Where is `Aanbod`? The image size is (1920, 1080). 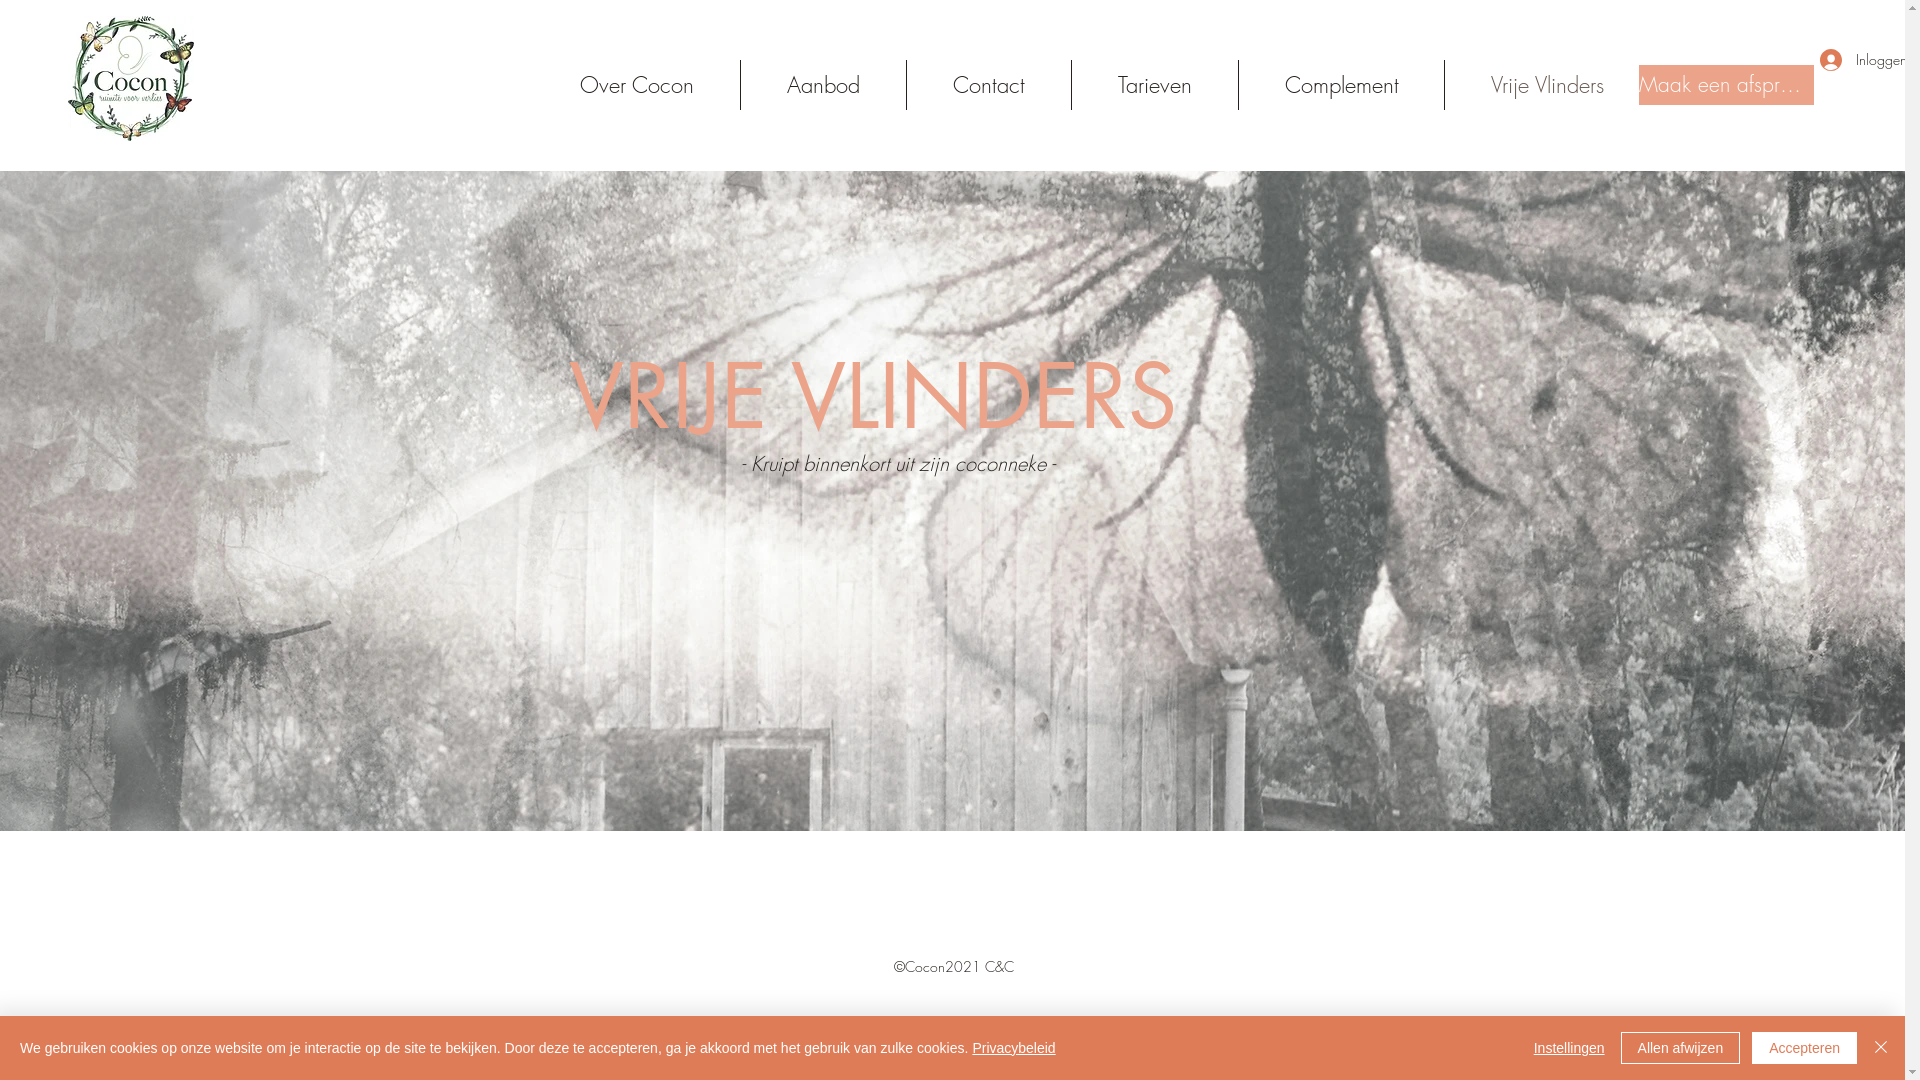
Aanbod is located at coordinates (824, 85).